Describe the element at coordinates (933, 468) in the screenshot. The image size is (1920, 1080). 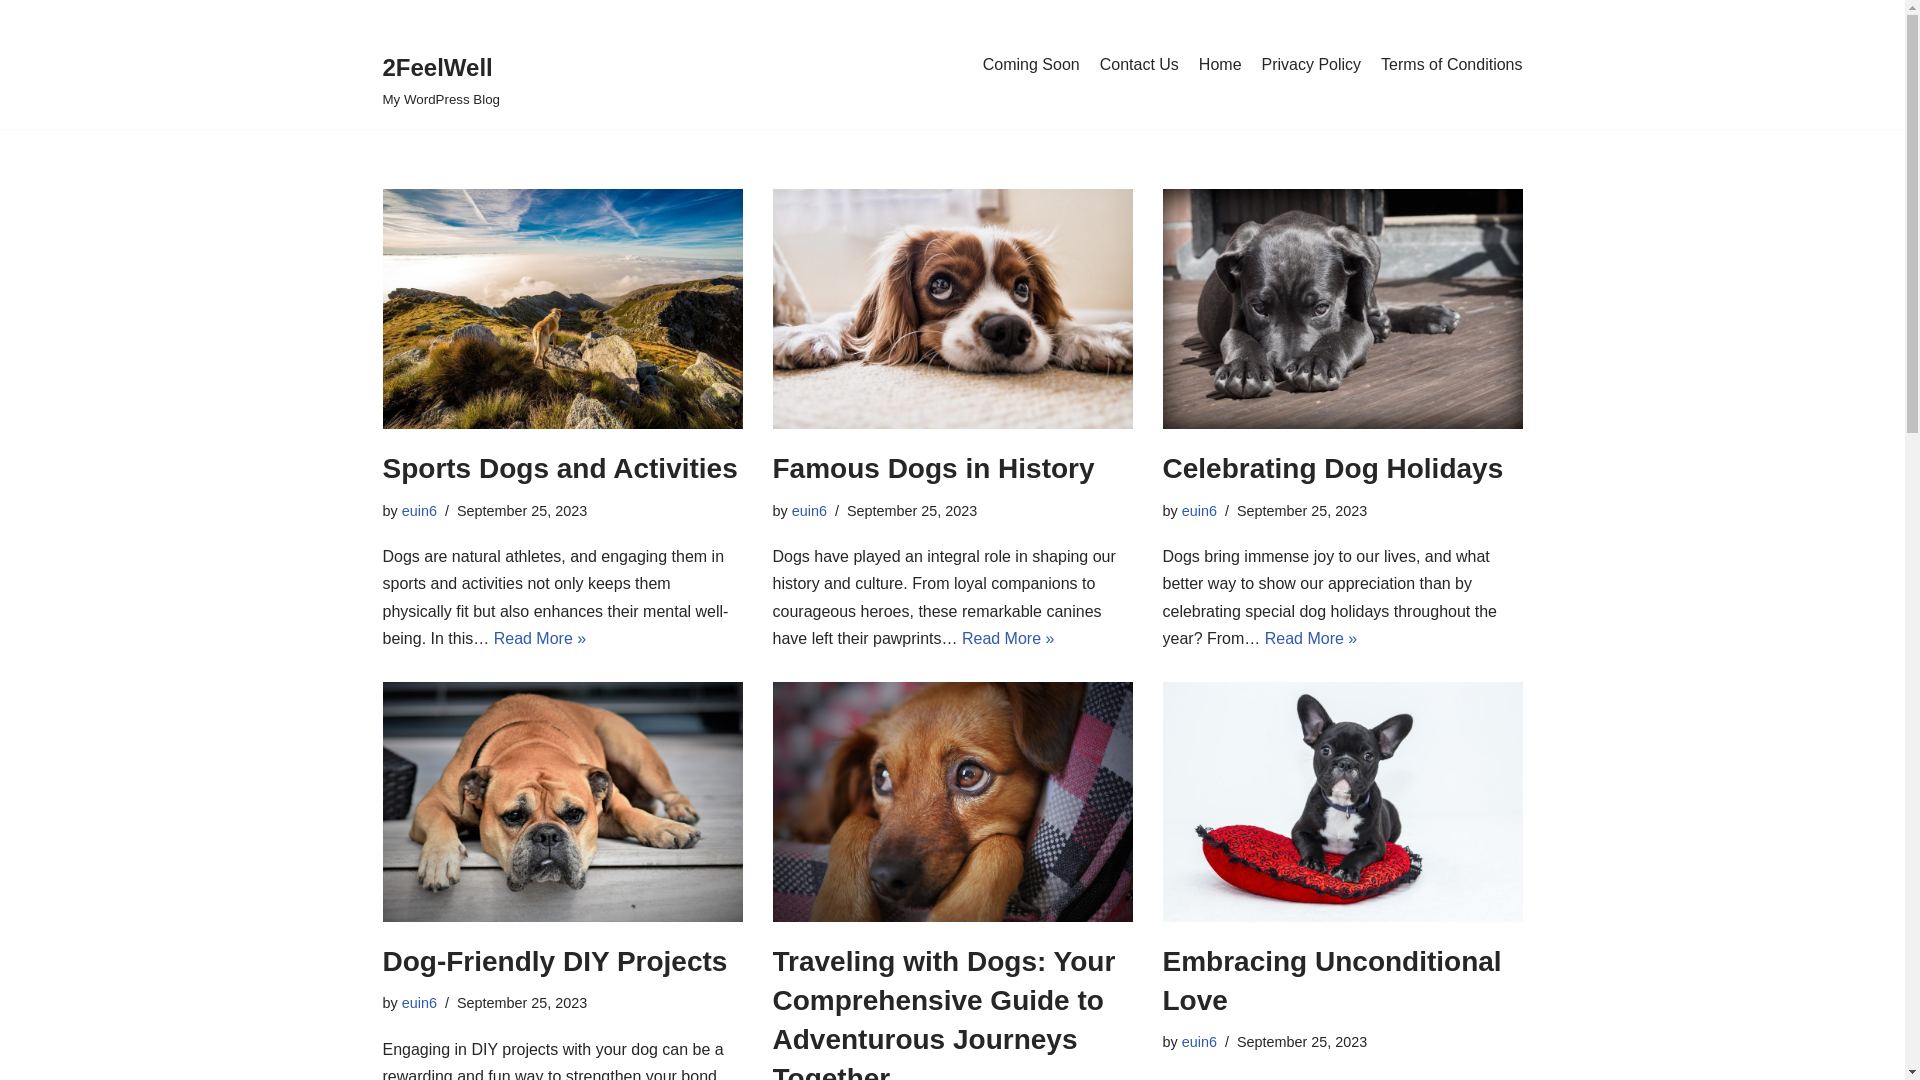
I see `Famous Dogs in History` at that location.